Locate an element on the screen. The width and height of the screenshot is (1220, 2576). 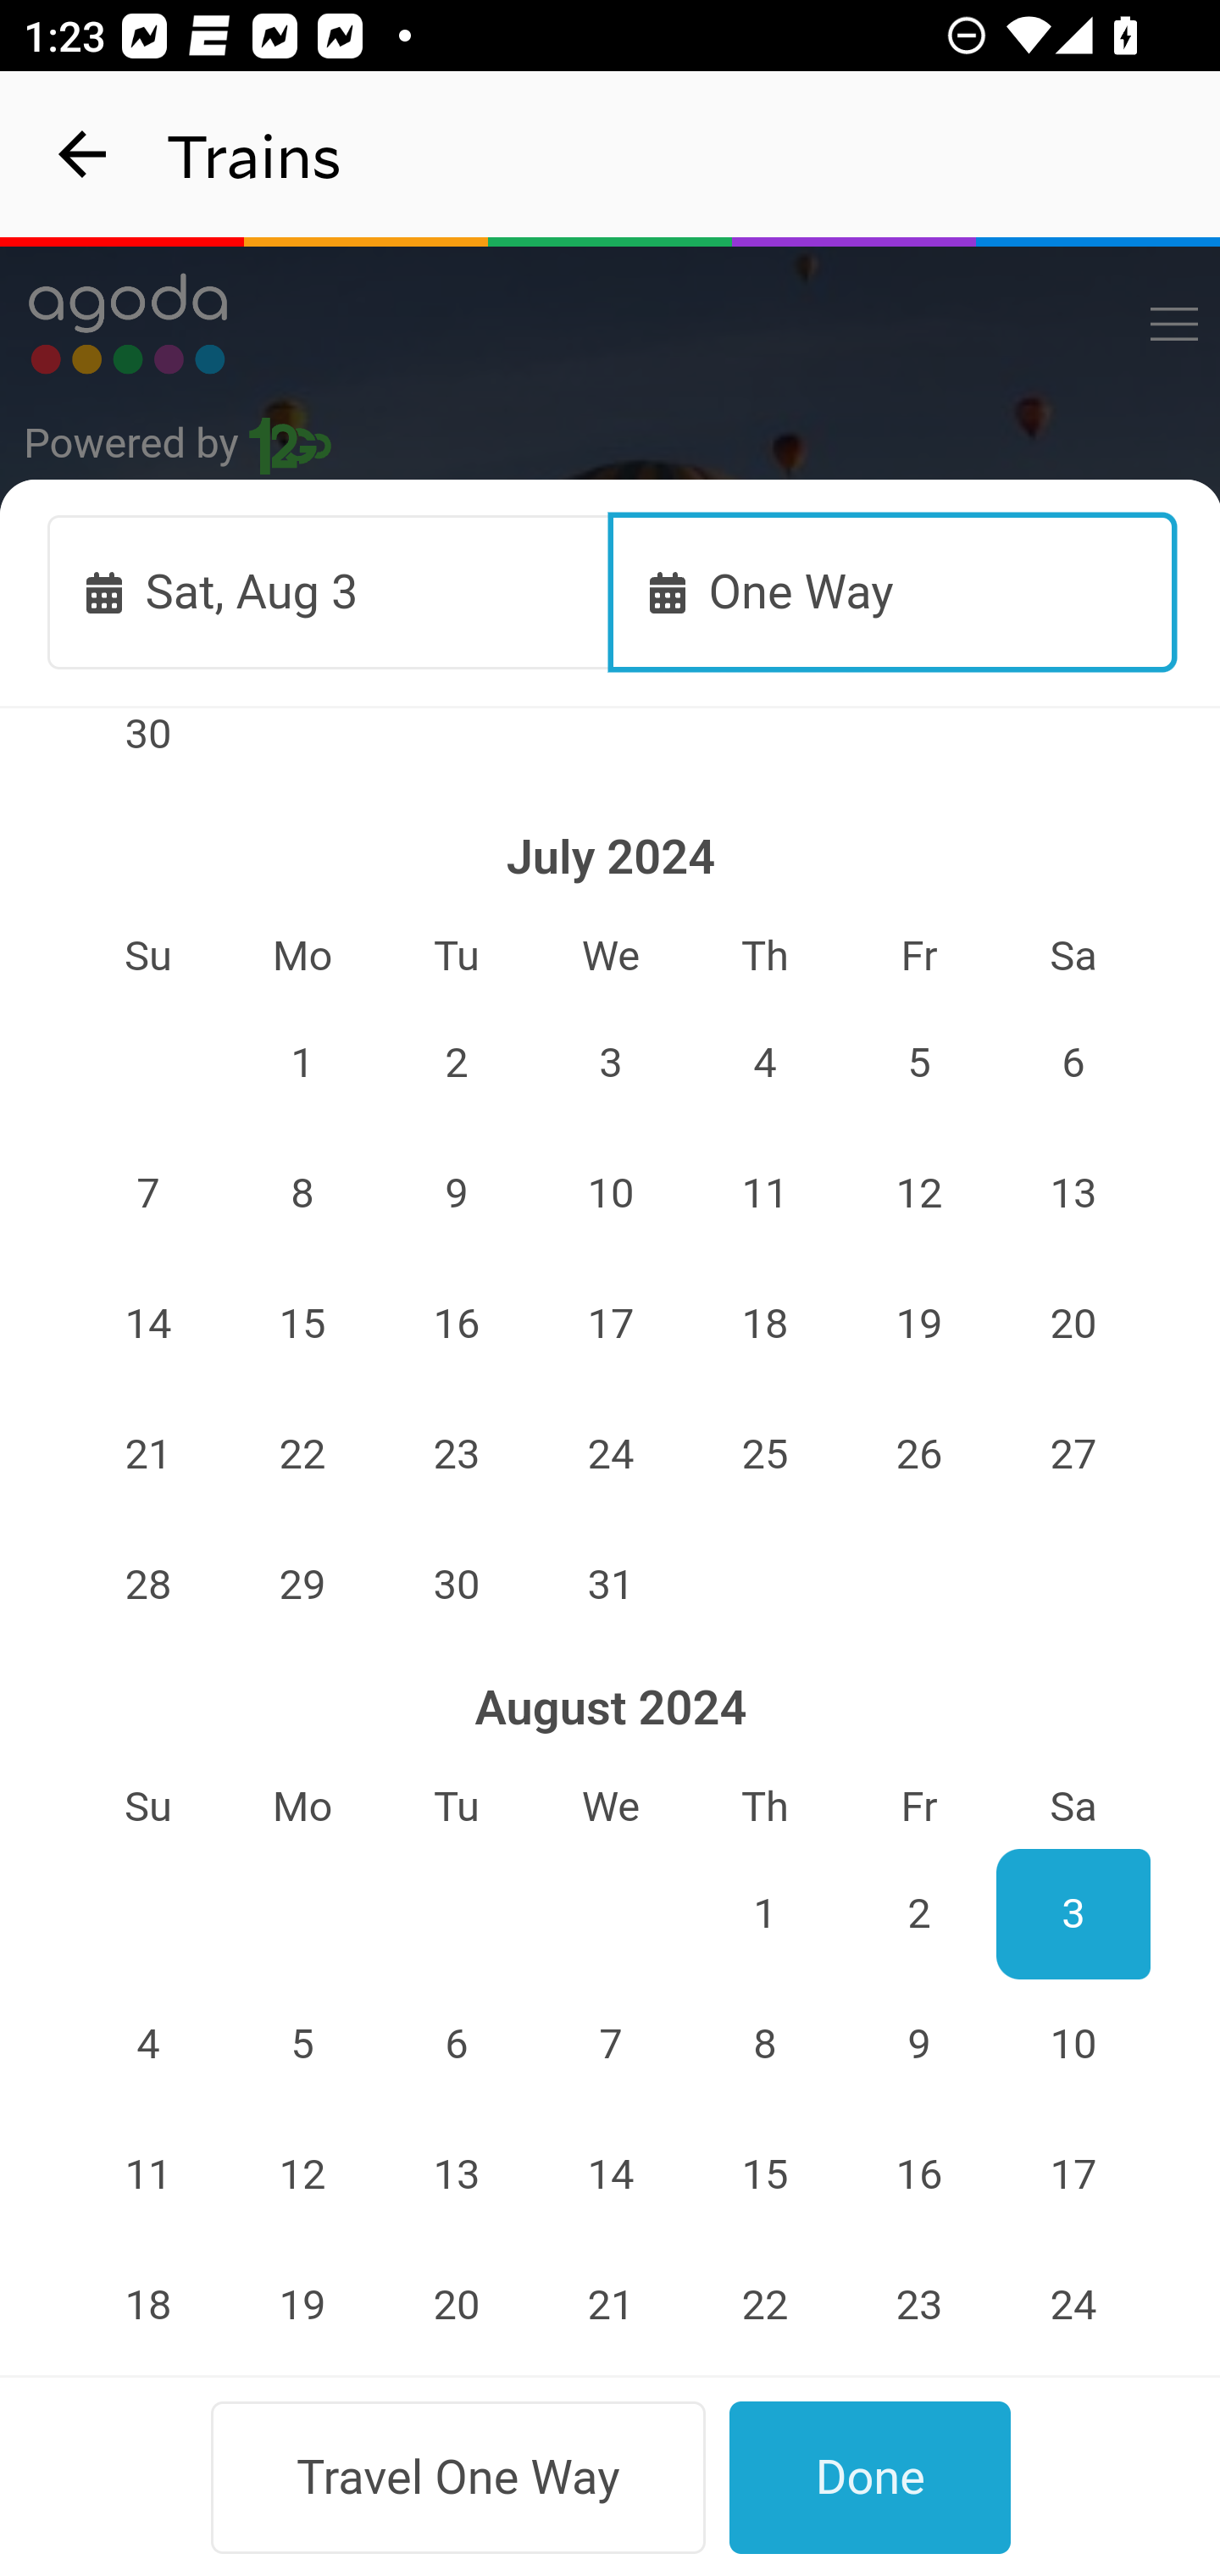
31 is located at coordinates (612, 1584).